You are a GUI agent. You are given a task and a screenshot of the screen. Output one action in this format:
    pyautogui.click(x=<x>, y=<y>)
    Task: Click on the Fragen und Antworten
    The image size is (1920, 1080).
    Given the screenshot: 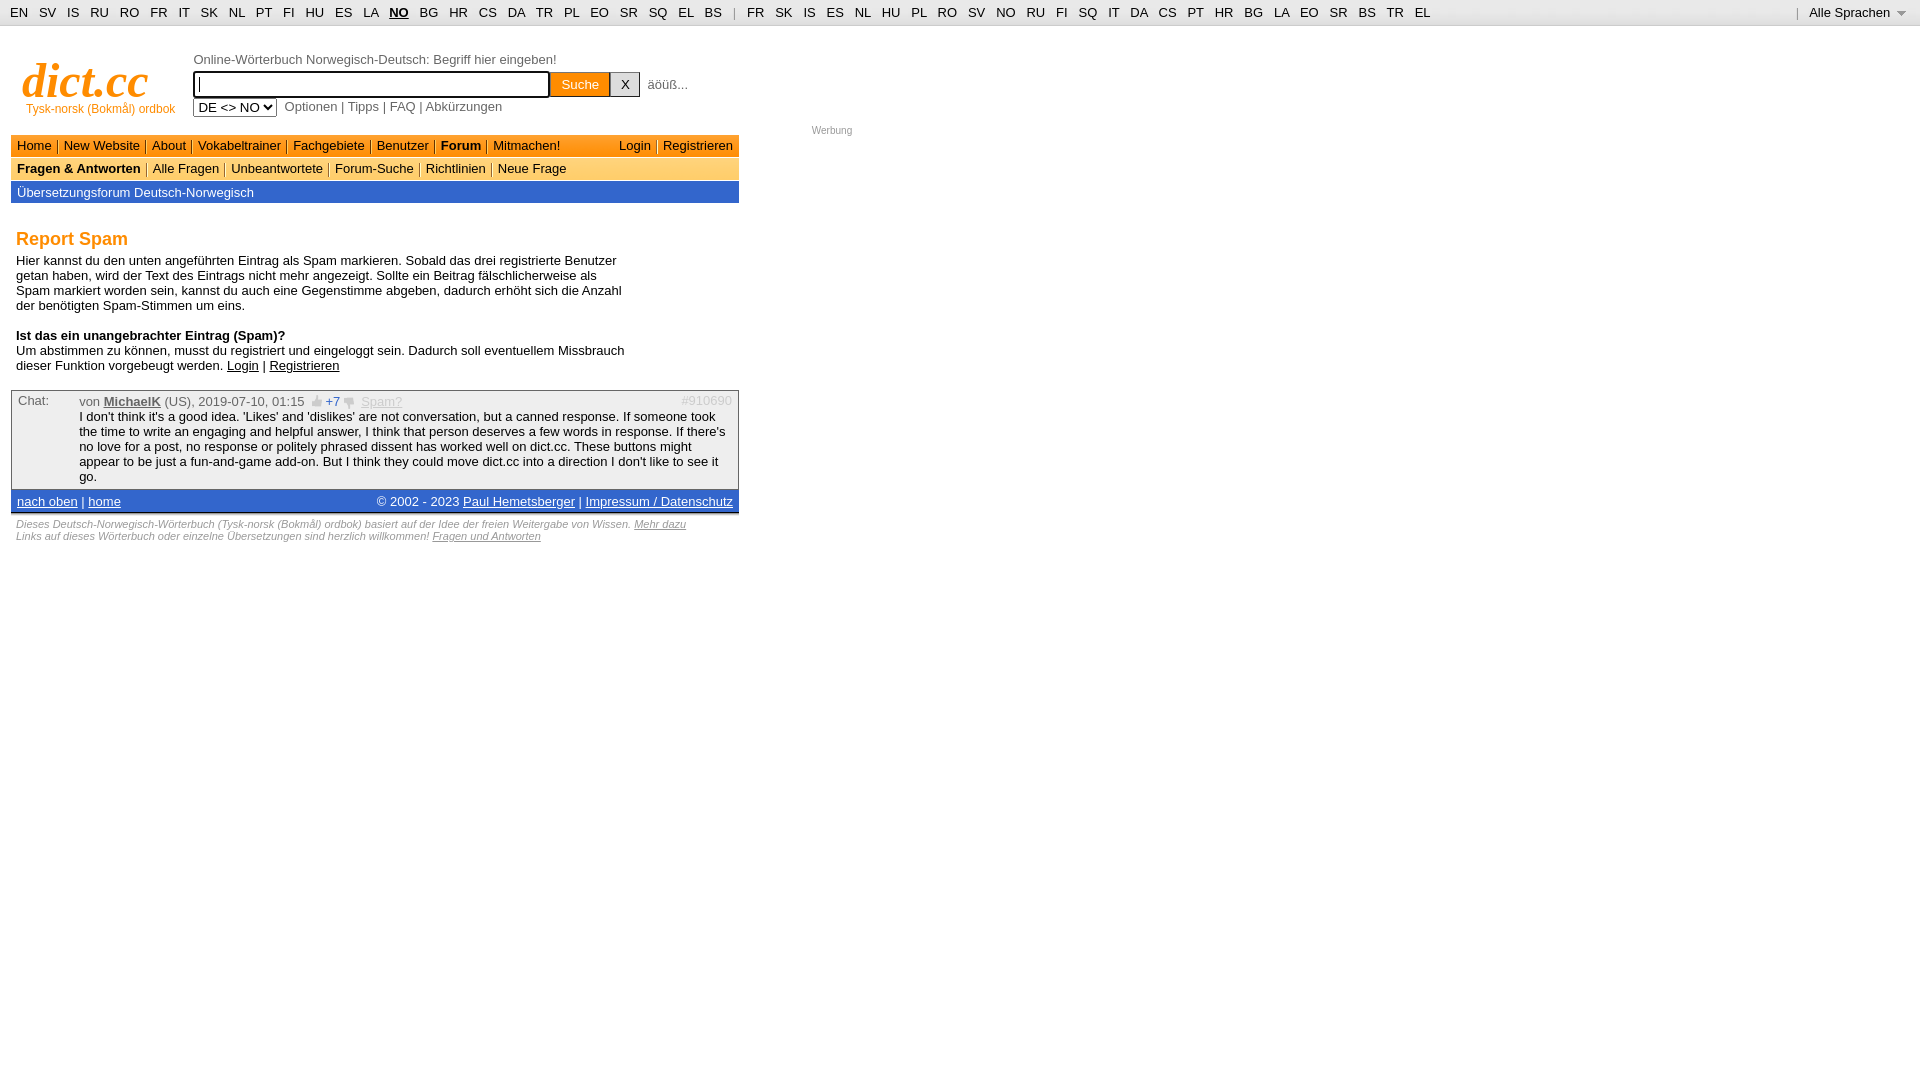 What is the action you would take?
    pyautogui.click(x=486, y=536)
    